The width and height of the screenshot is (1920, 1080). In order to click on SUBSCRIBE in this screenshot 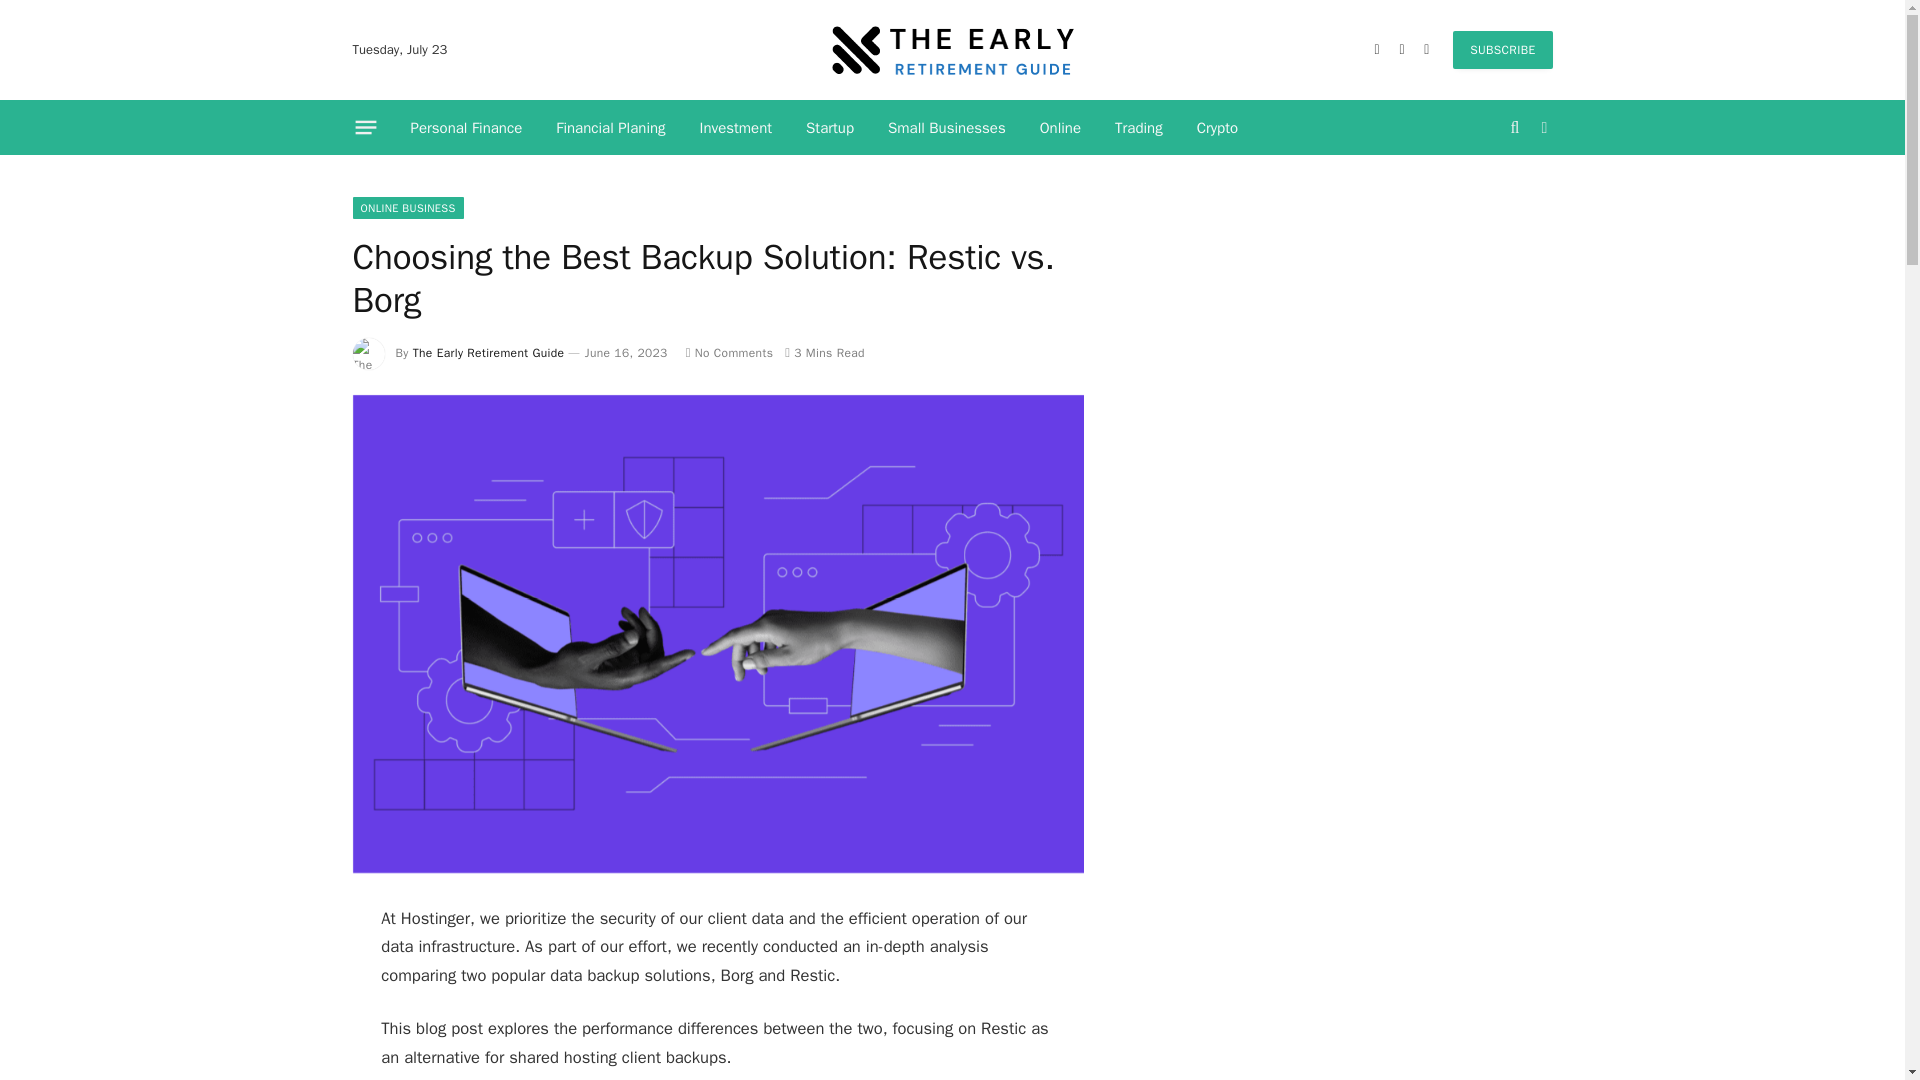, I will do `click(1502, 50)`.